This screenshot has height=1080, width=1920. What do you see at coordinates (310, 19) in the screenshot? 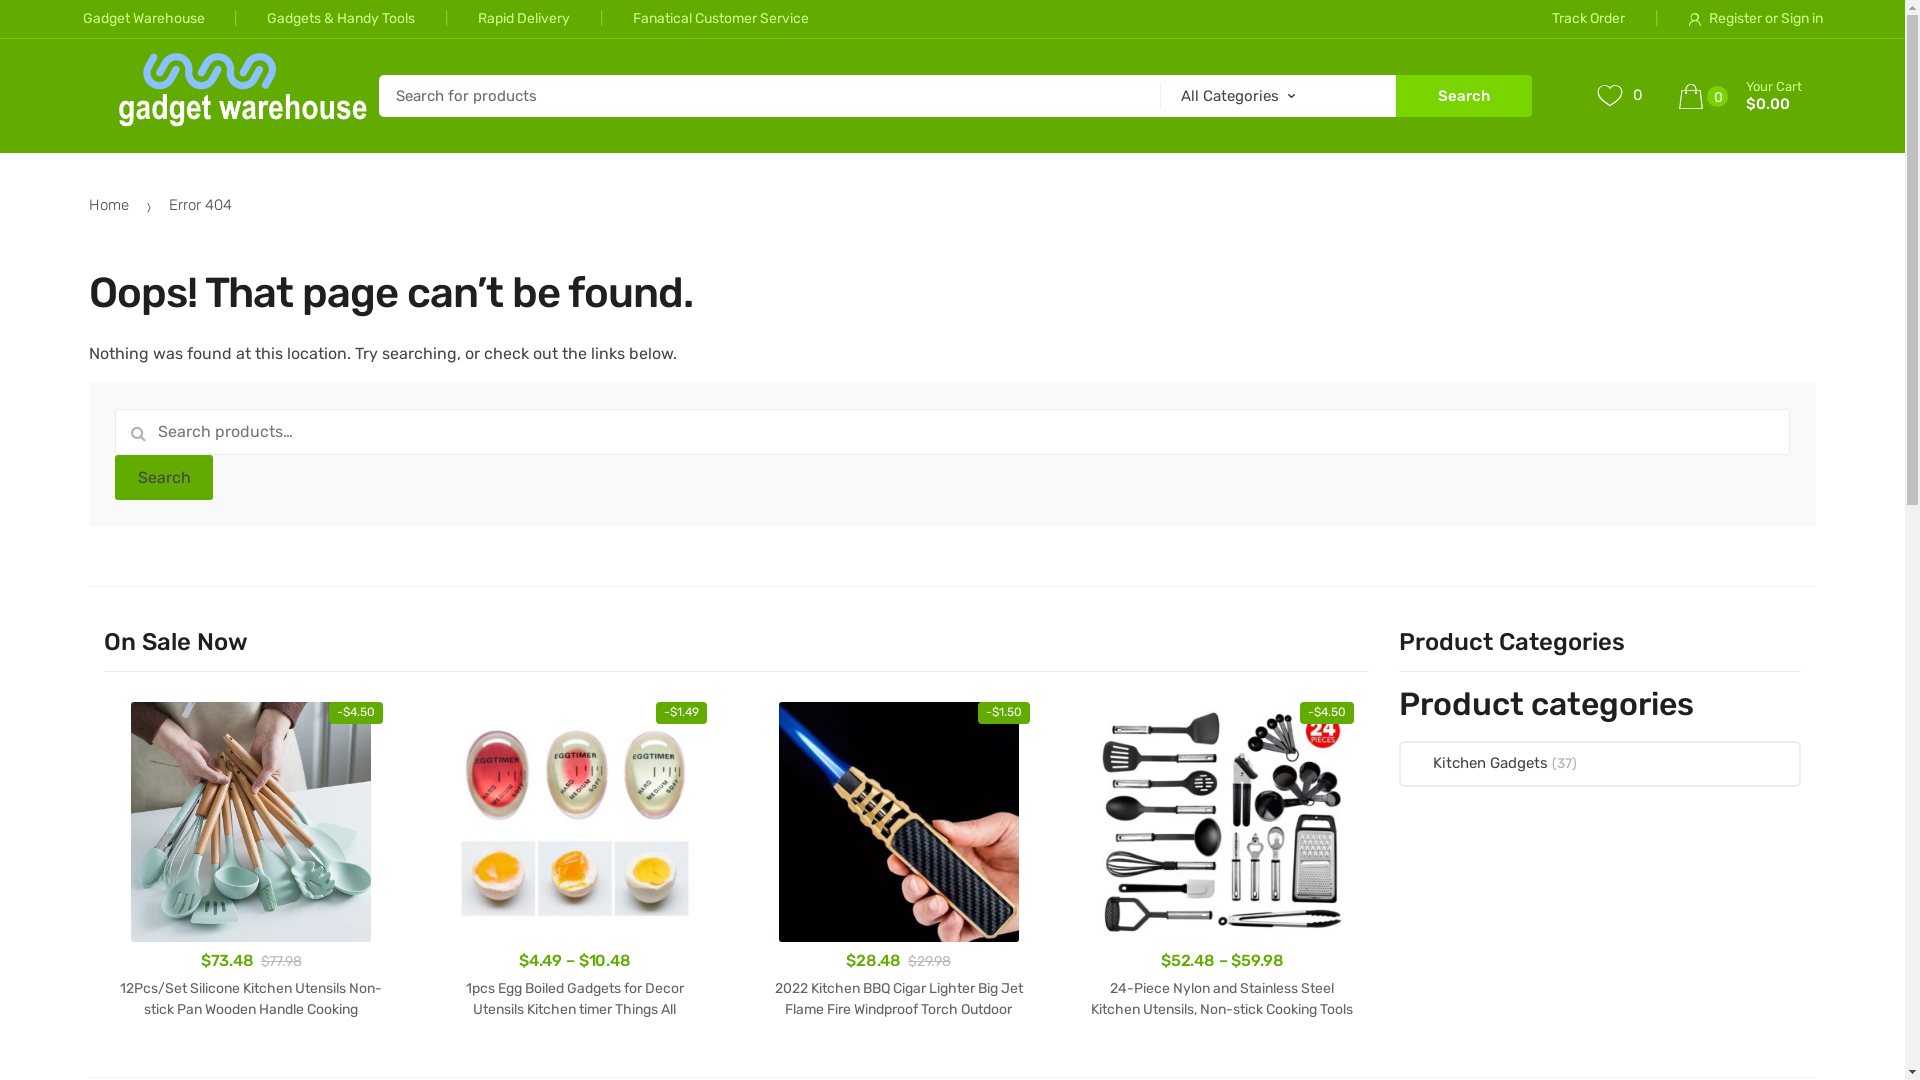
I see `Gadgets & Handy Tools` at bounding box center [310, 19].